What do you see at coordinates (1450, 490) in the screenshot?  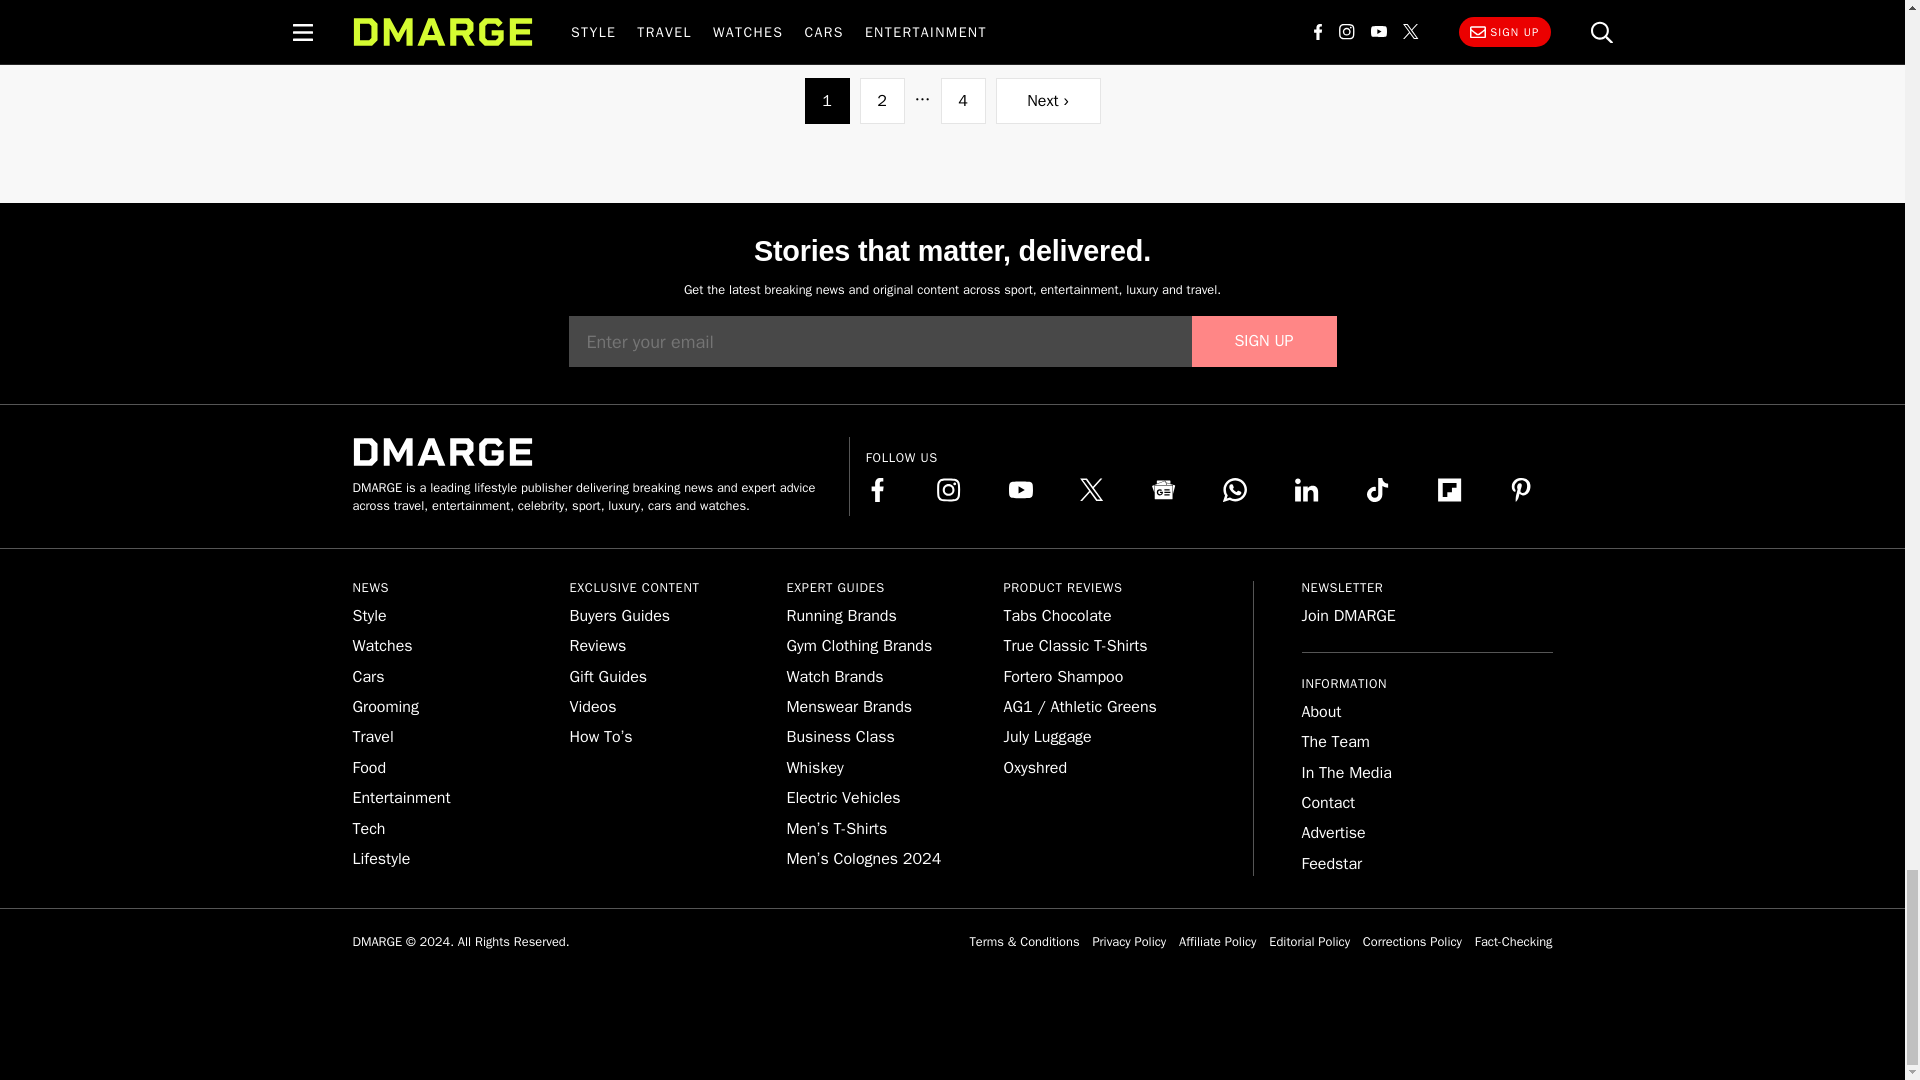 I see `Visit us on Flipboard` at bounding box center [1450, 490].